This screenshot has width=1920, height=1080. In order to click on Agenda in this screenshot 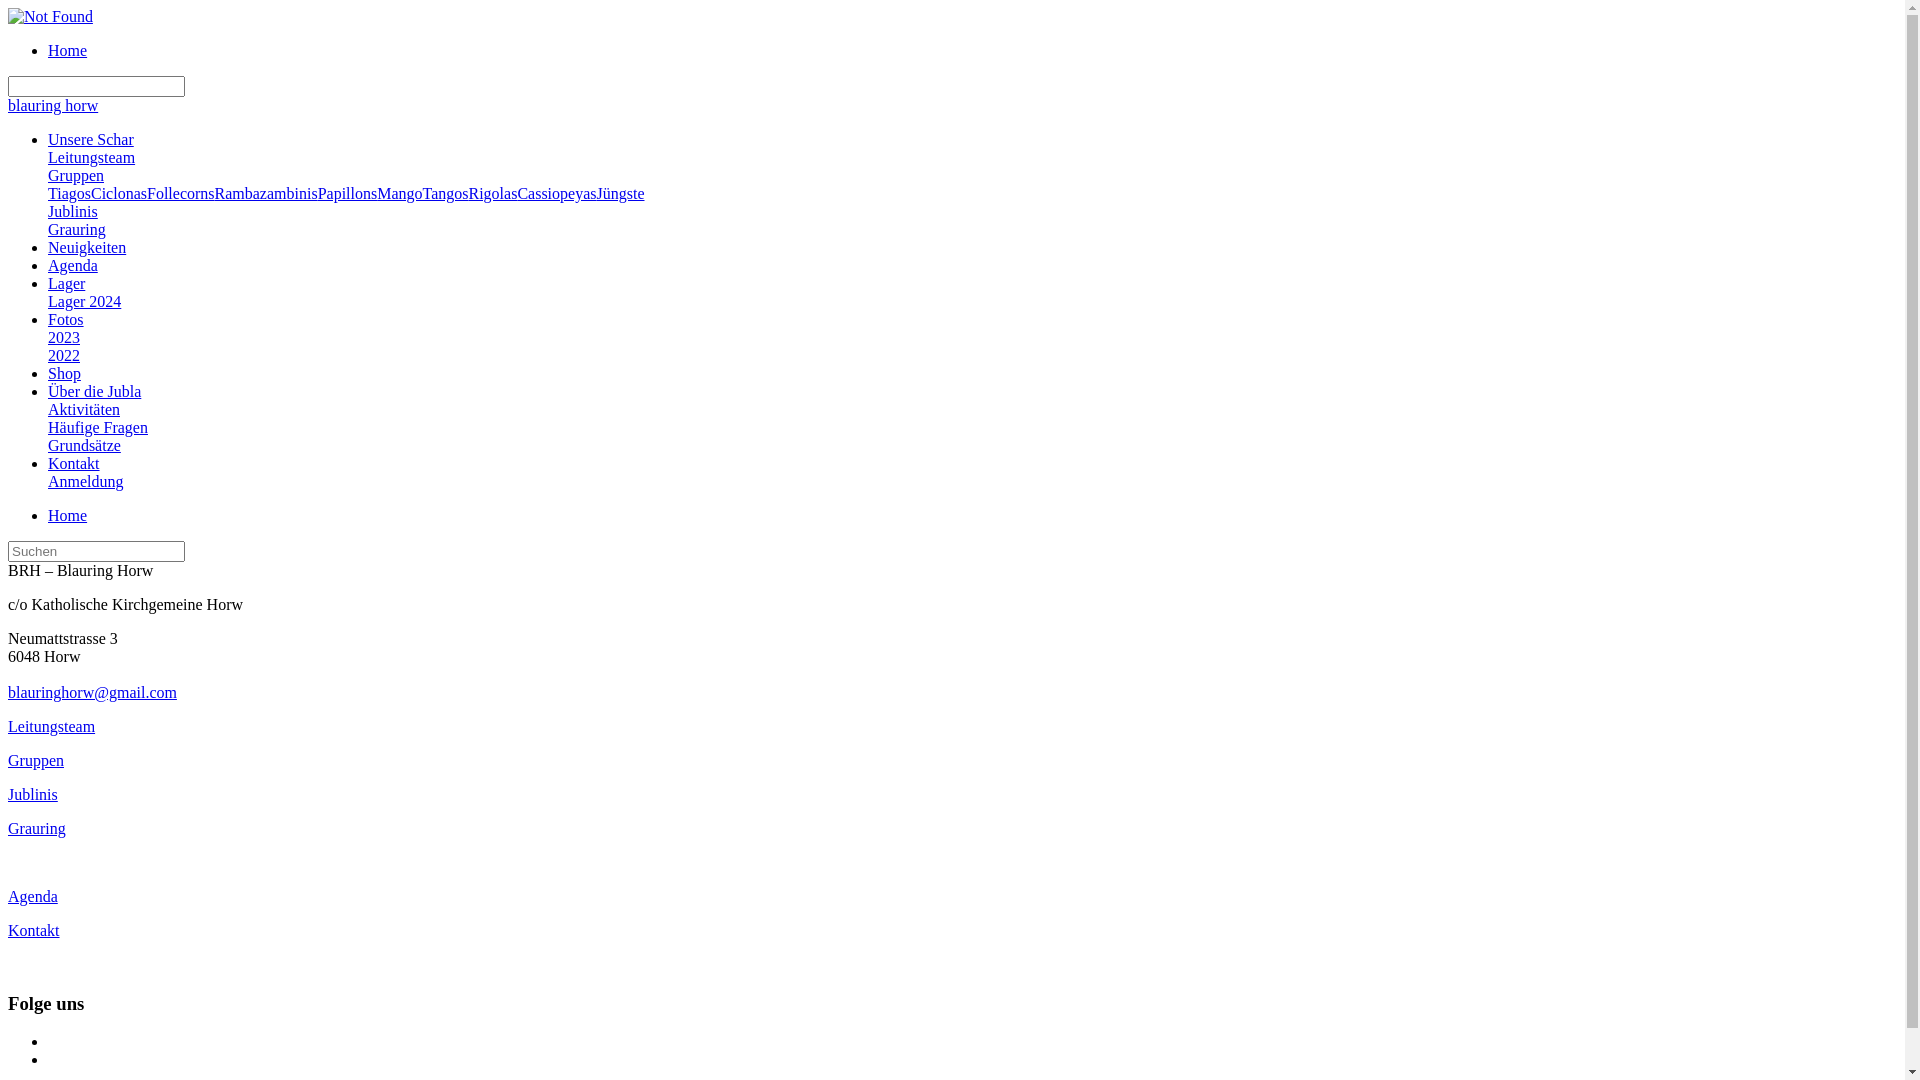, I will do `click(73, 266)`.